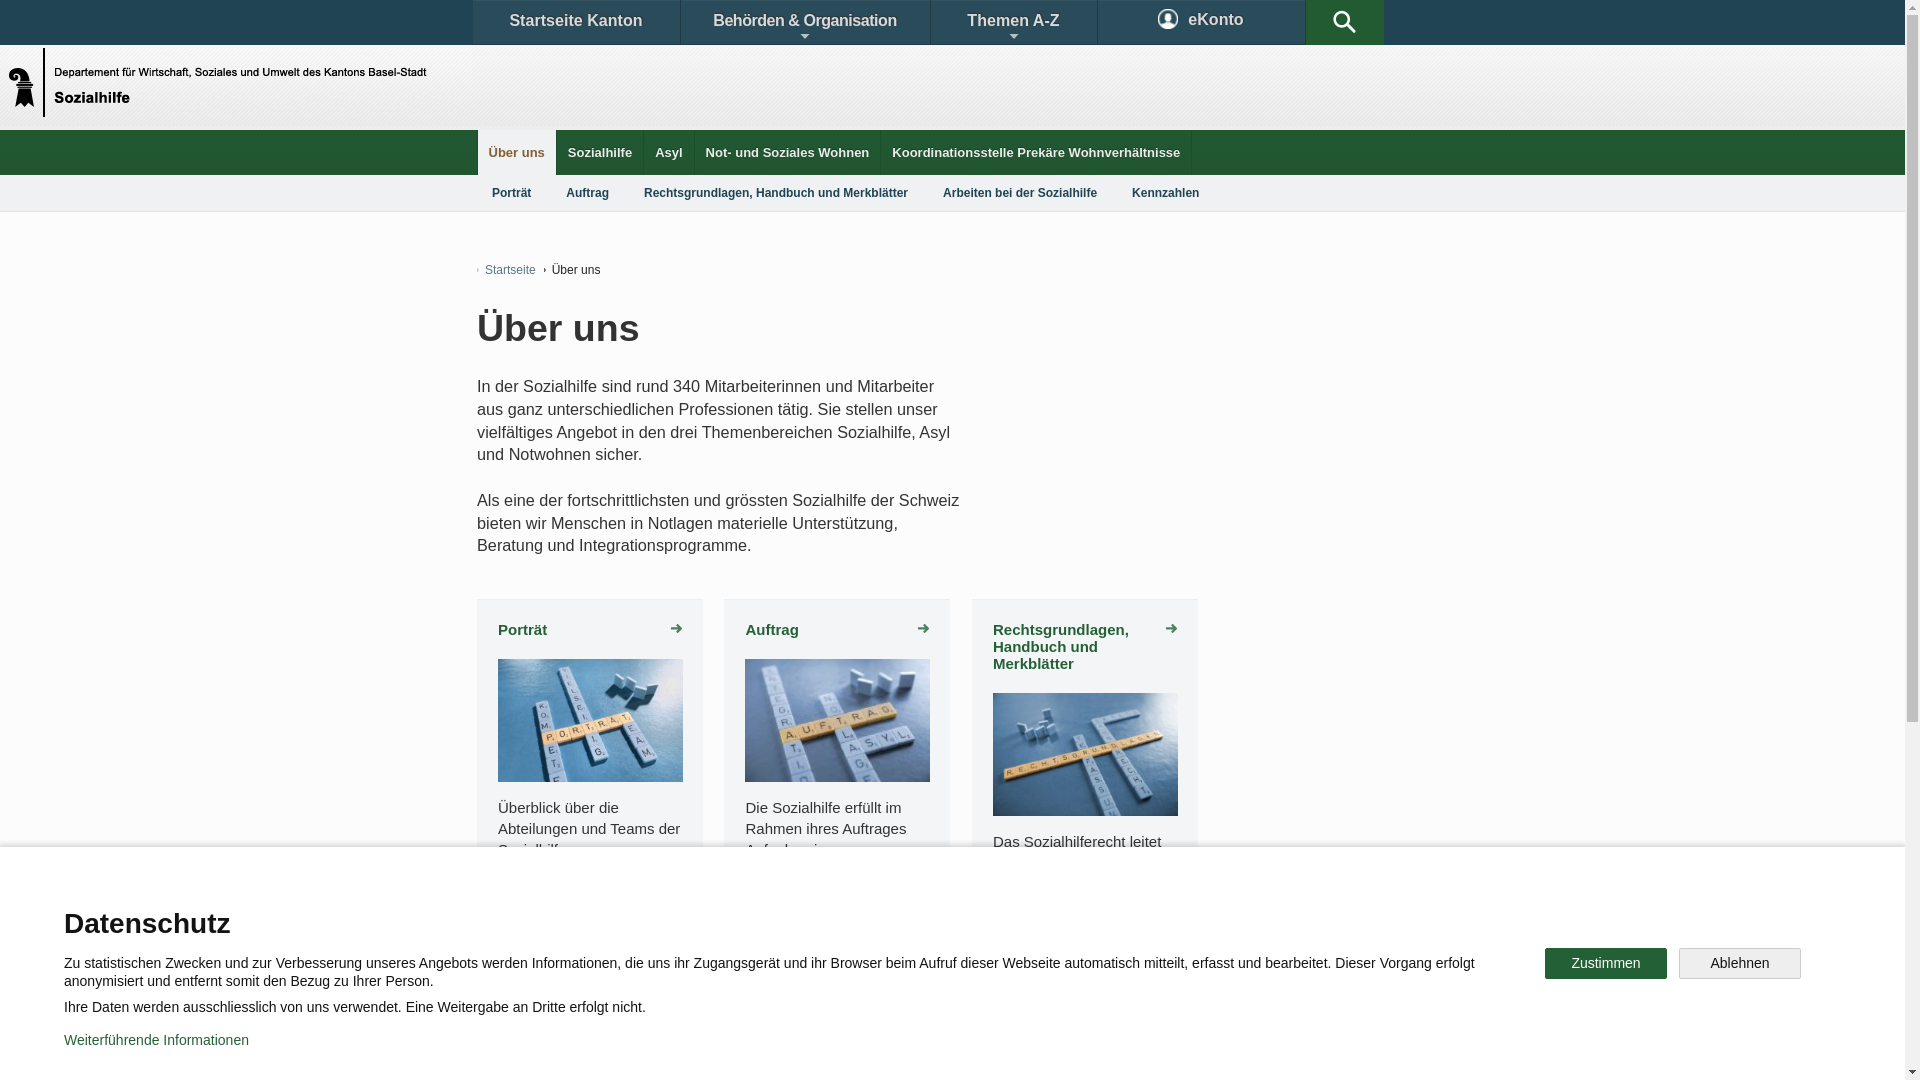 This screenshot has width=1920, height=1080. I want to click on Zur mobilen Ansicht, so click(993, 1050).